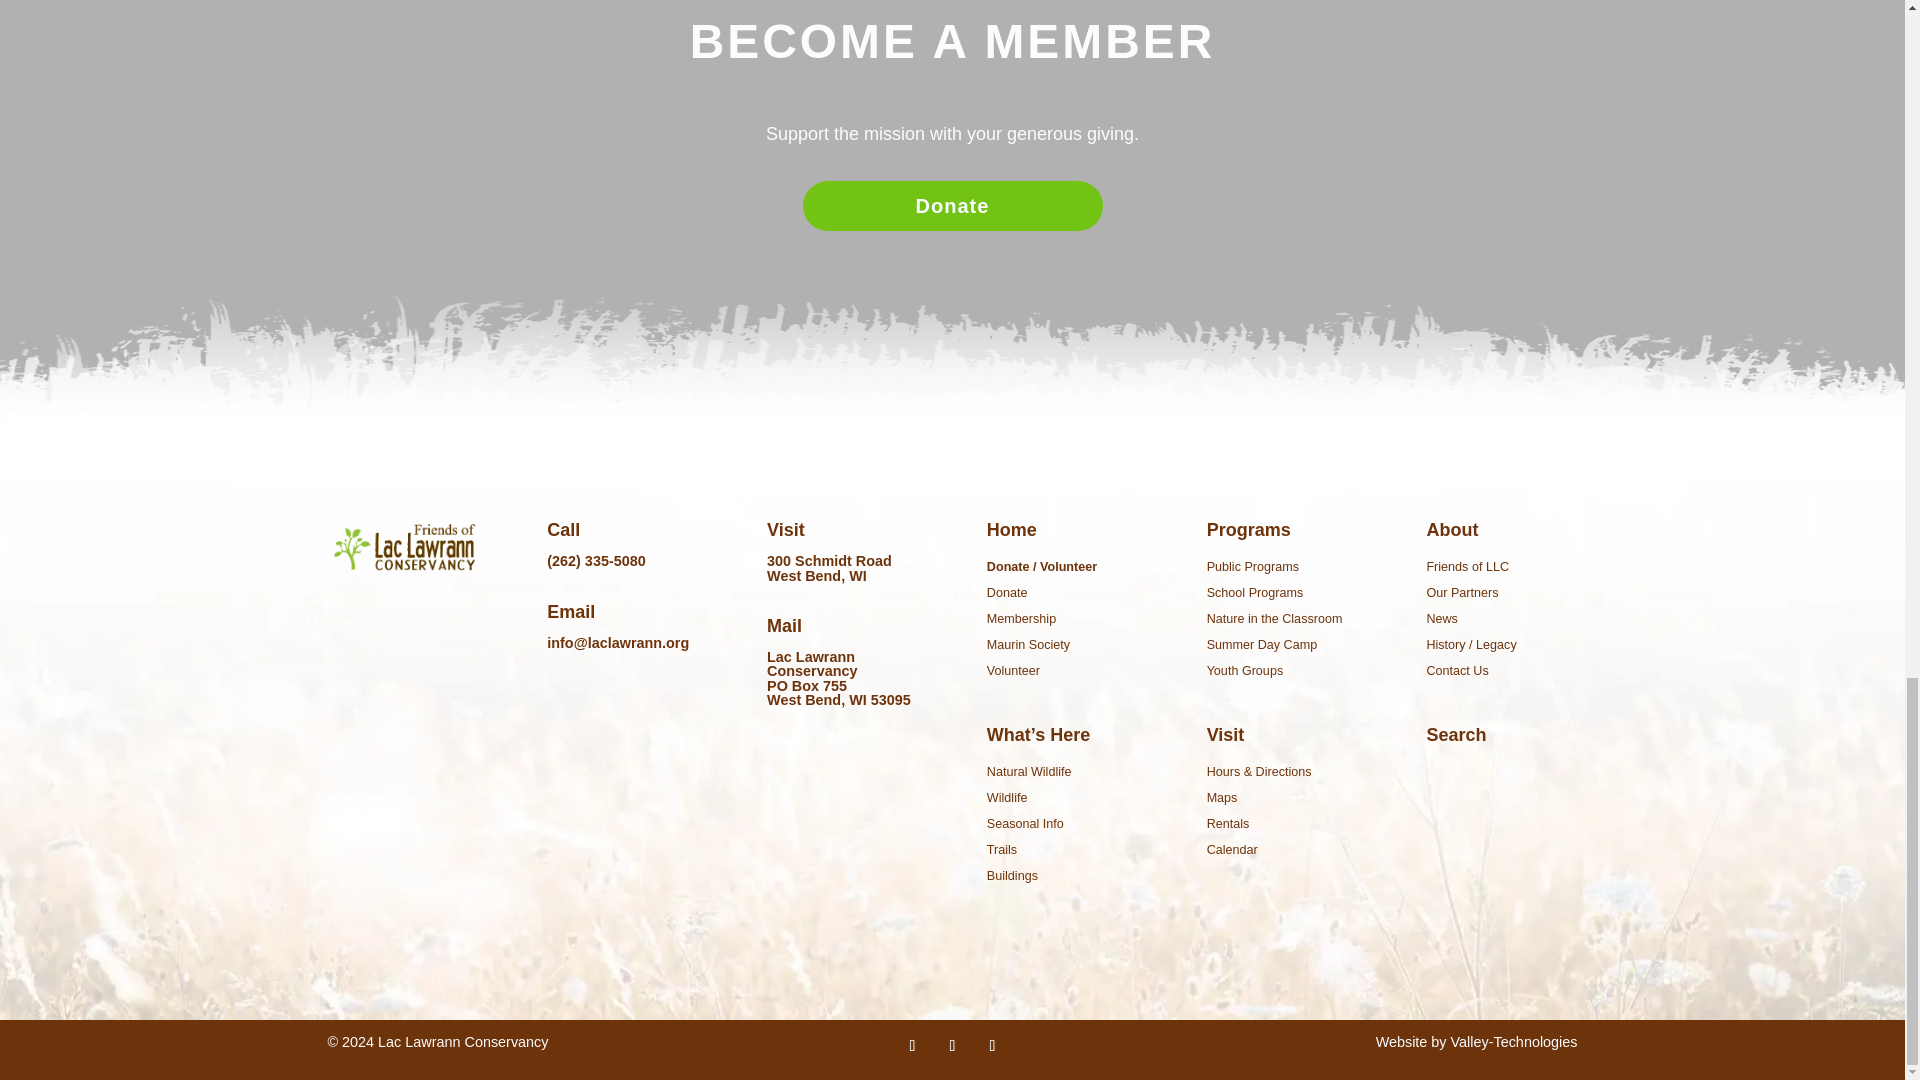  I want to click on Follow on Facebook, so click(912, 1046).